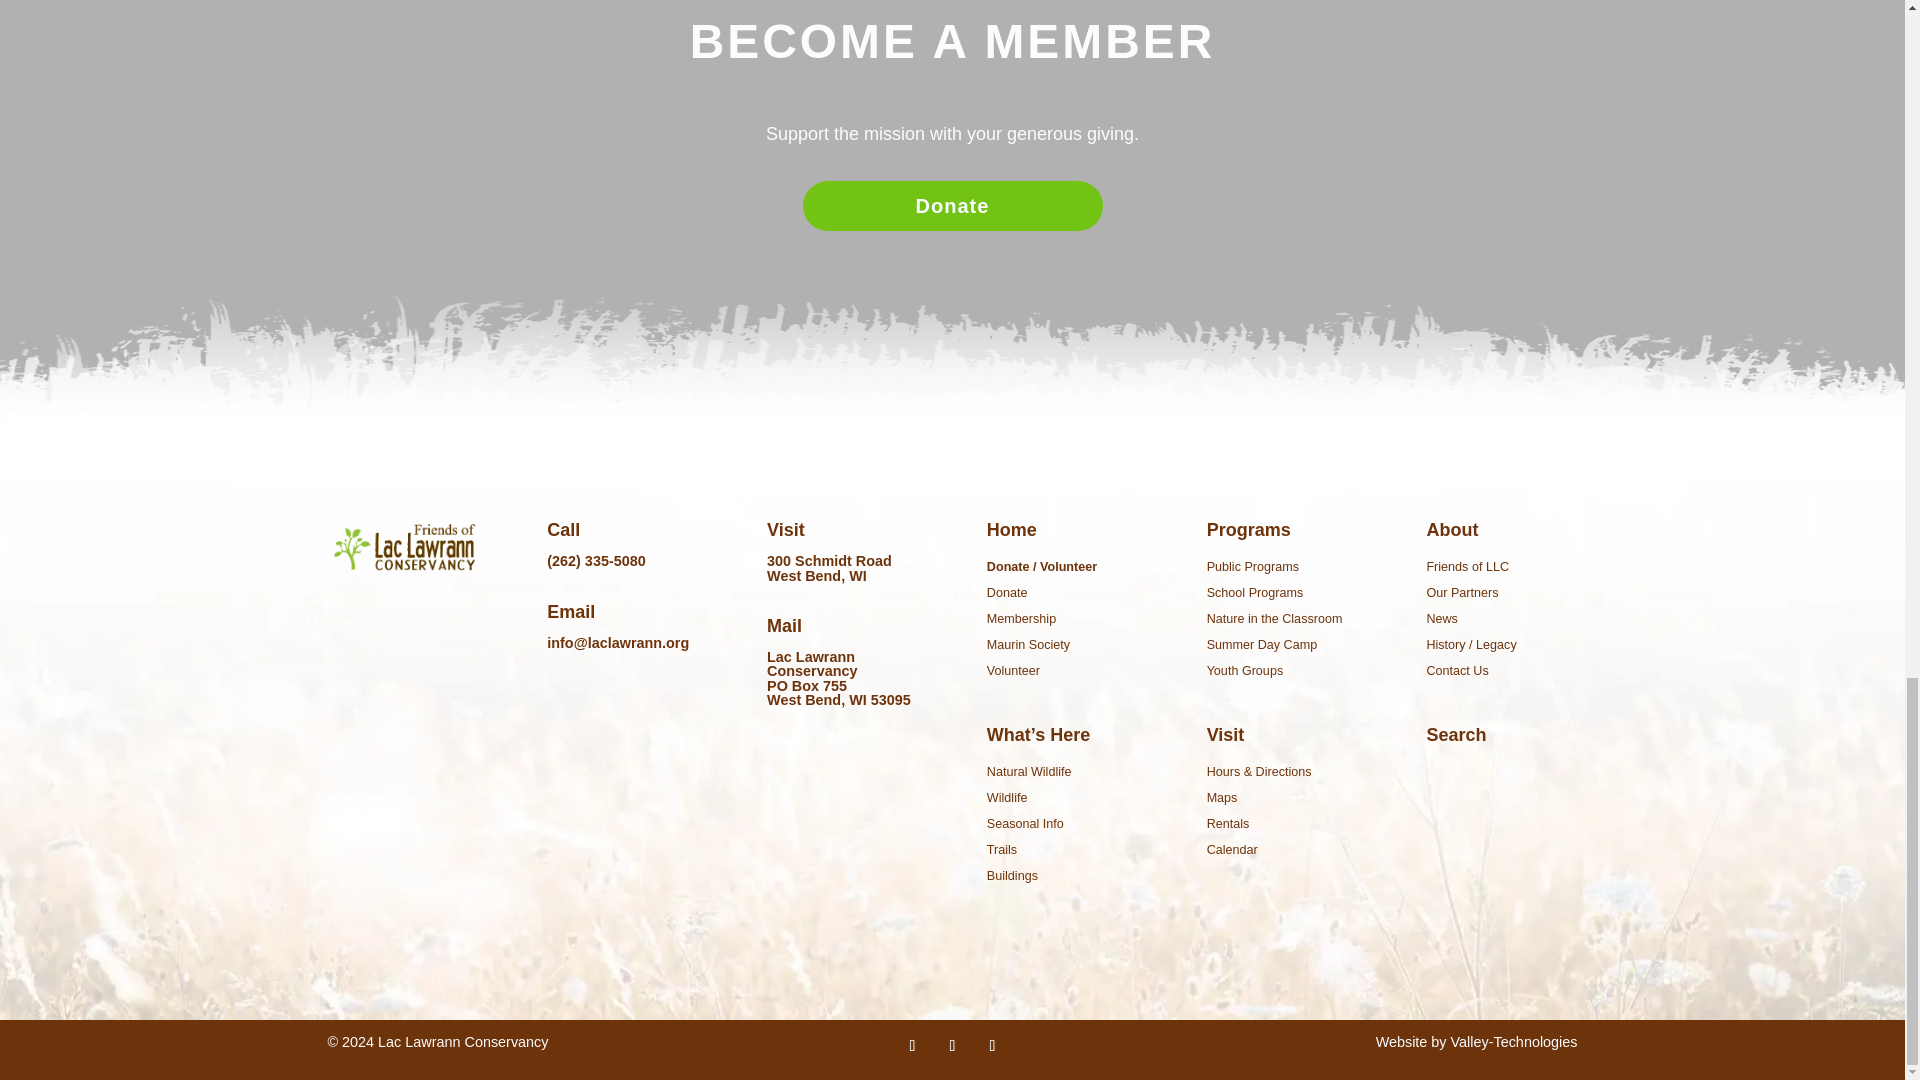  I want to click on Follow on Facebook, so click(912, 1046).